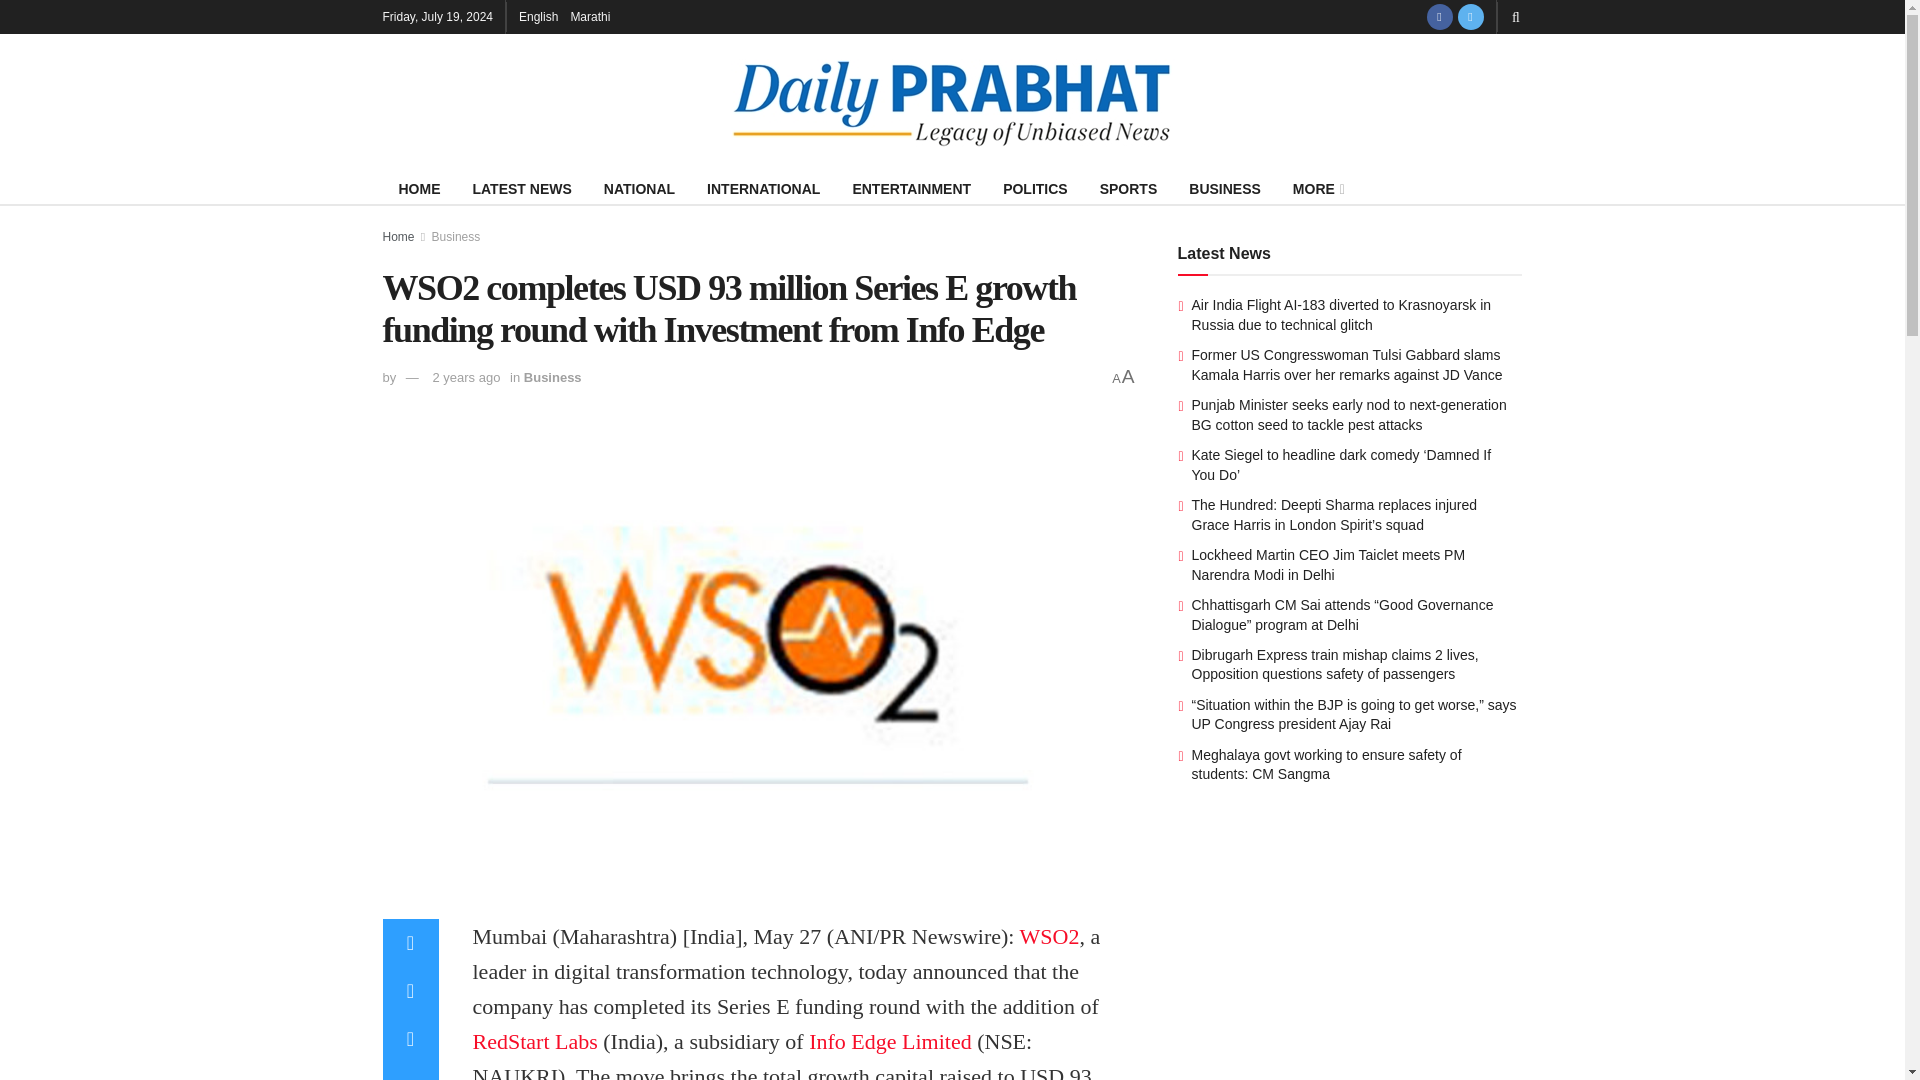 Image resolution: width=1920 pixels, height=1080 pixels. What do you see at coordinates (1128, 188) in the screenshot?
I see `SPORTS` at bounding box center [1128, 188].